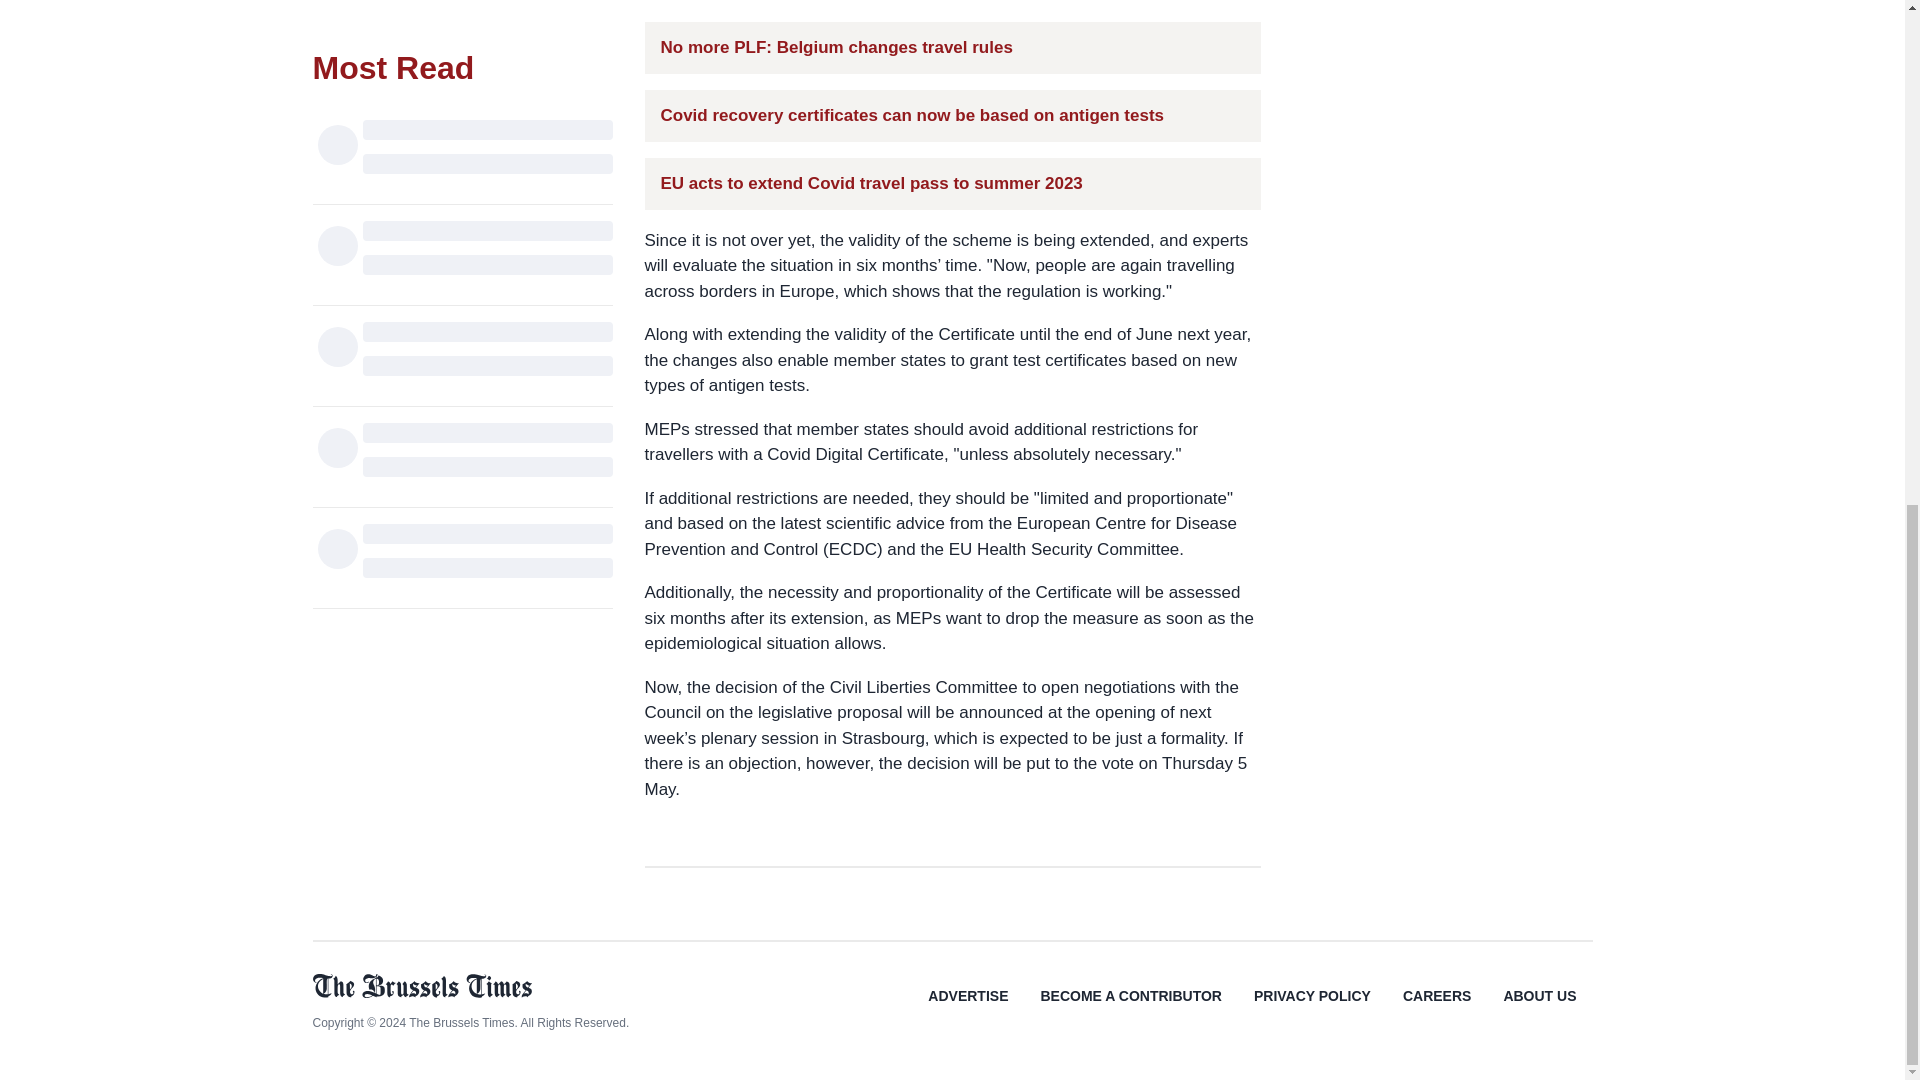 This screenshot has width=1920, height=1080. What do you see at coordinates (1436, 1010) in the screenshot?
I see `CAREERS` at bounding box center [1436, 1010].